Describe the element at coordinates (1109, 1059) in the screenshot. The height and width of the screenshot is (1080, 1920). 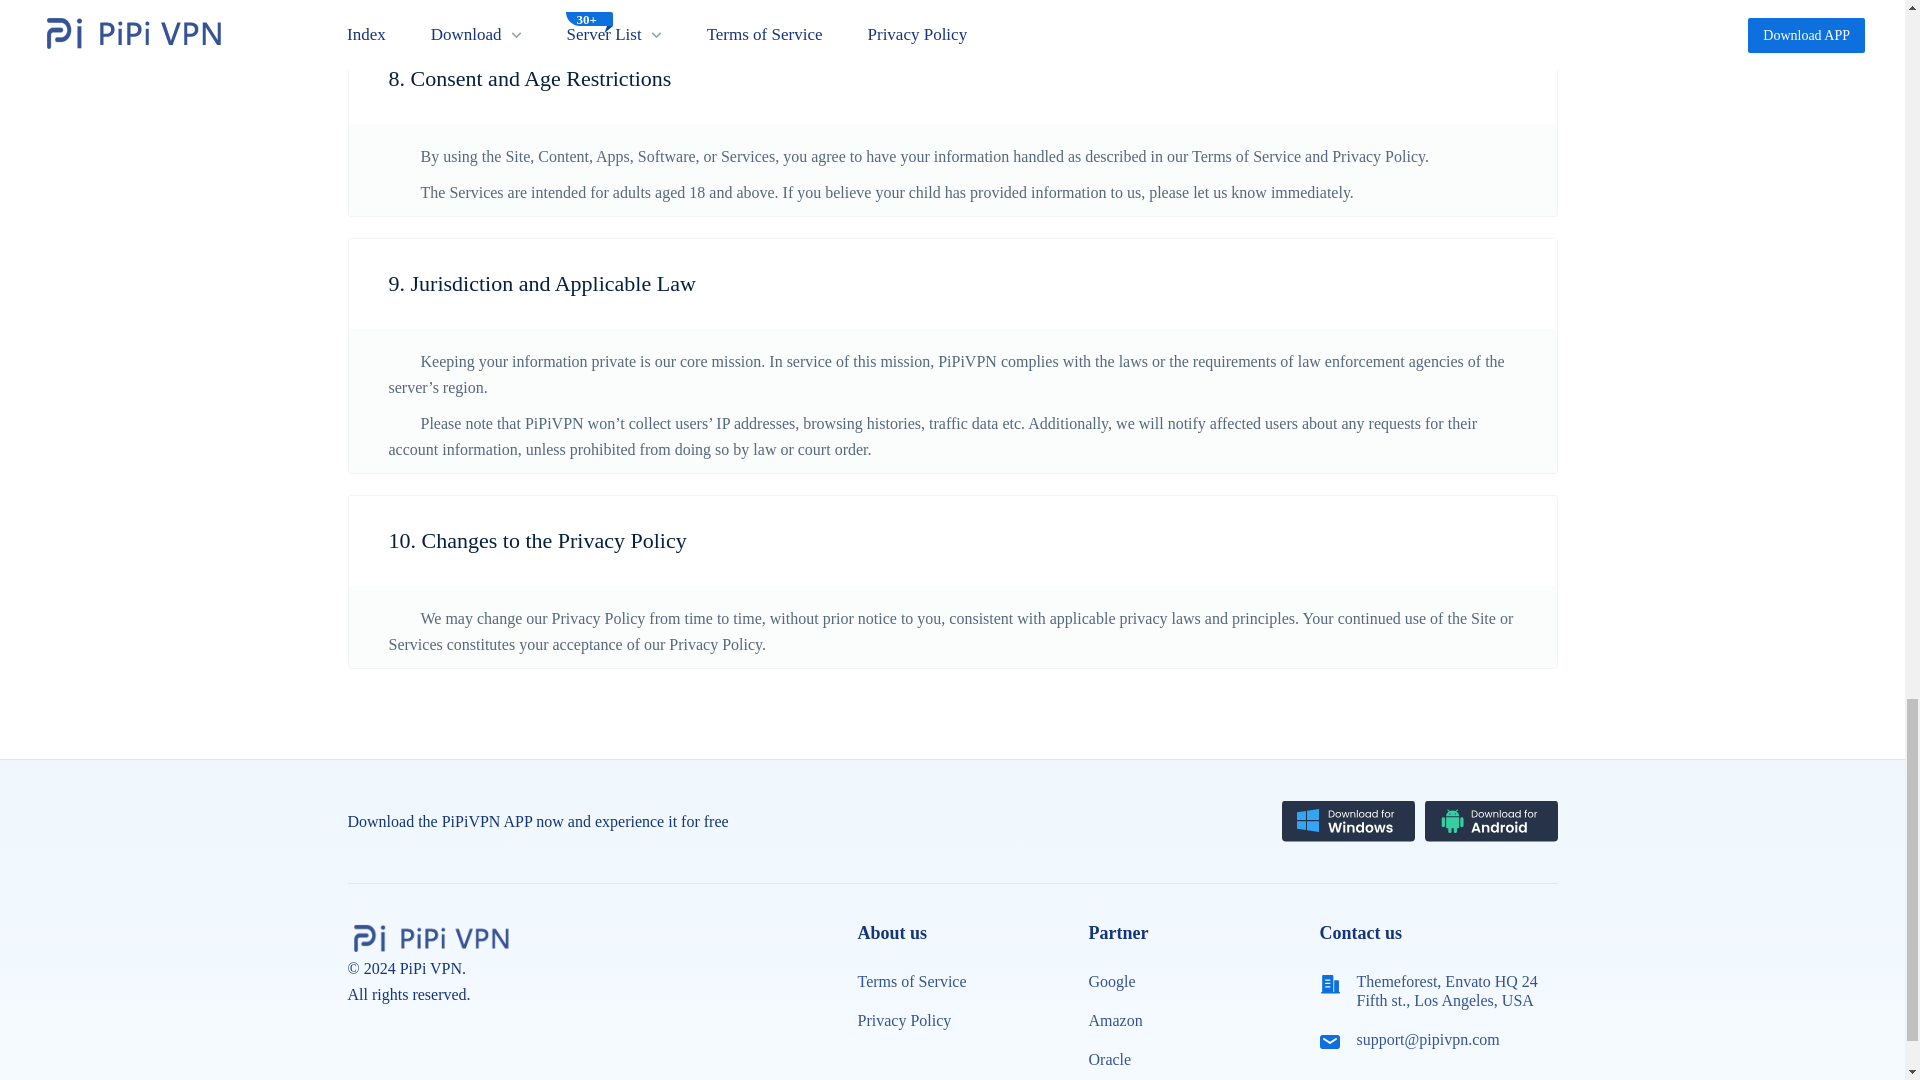
I see `Oracle` at that location.